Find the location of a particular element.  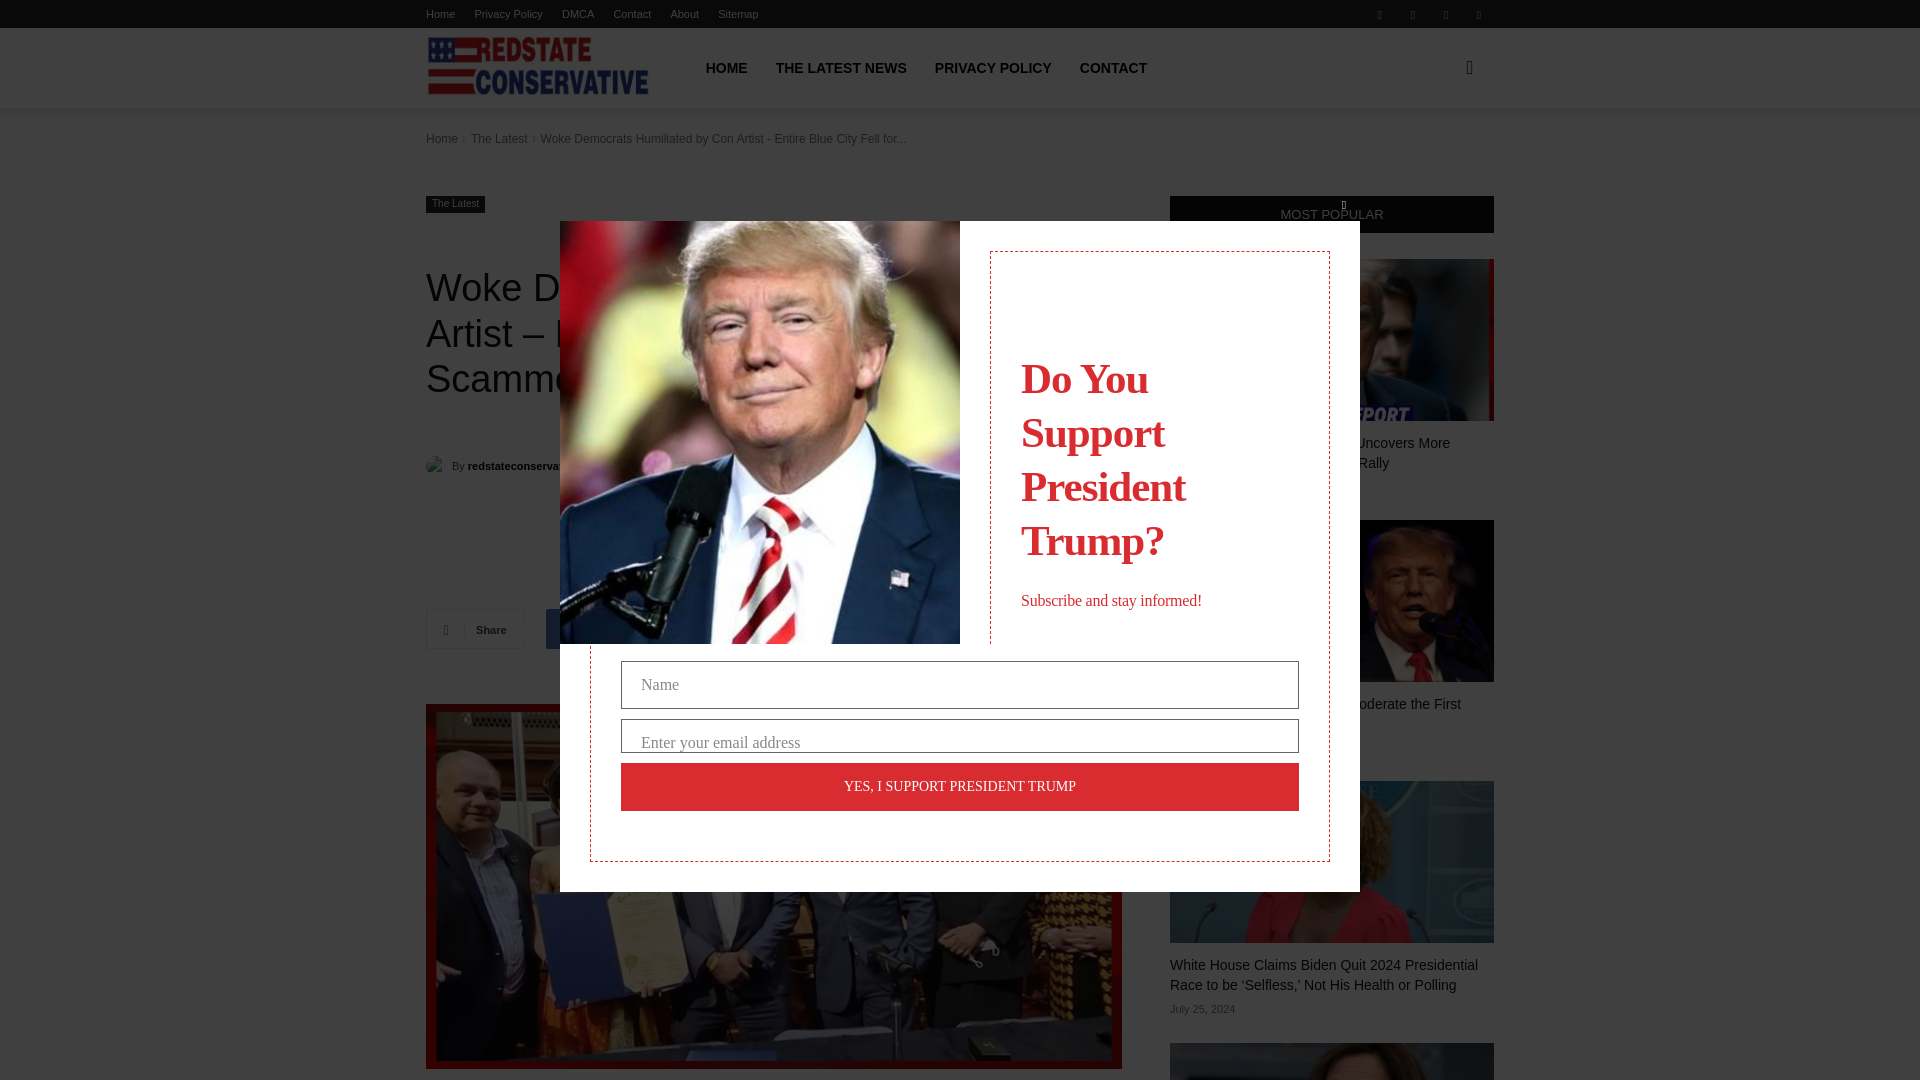

THE LATEST NEWS is located at coordinates (842, 68).